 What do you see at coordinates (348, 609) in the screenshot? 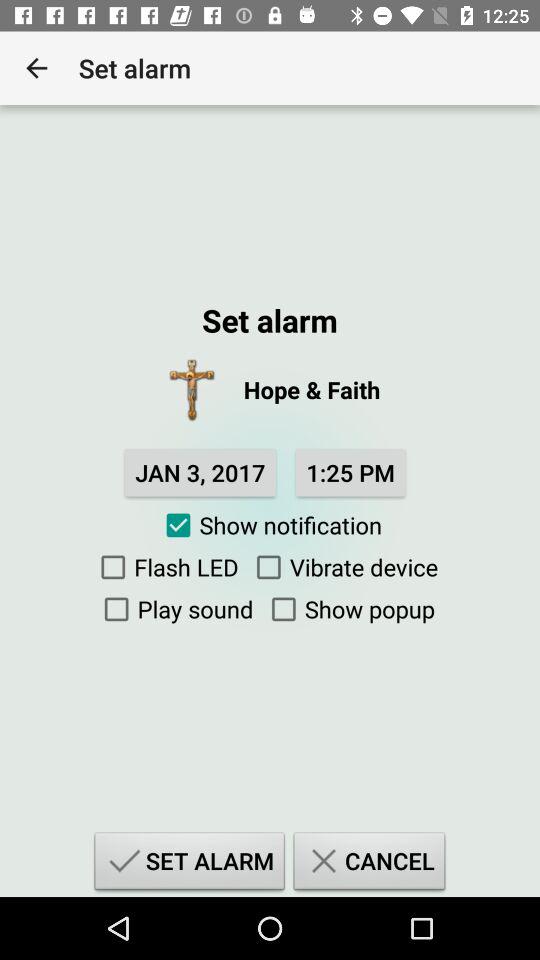
I see `choose item above the set alarm` at bounding box center [348, 609].